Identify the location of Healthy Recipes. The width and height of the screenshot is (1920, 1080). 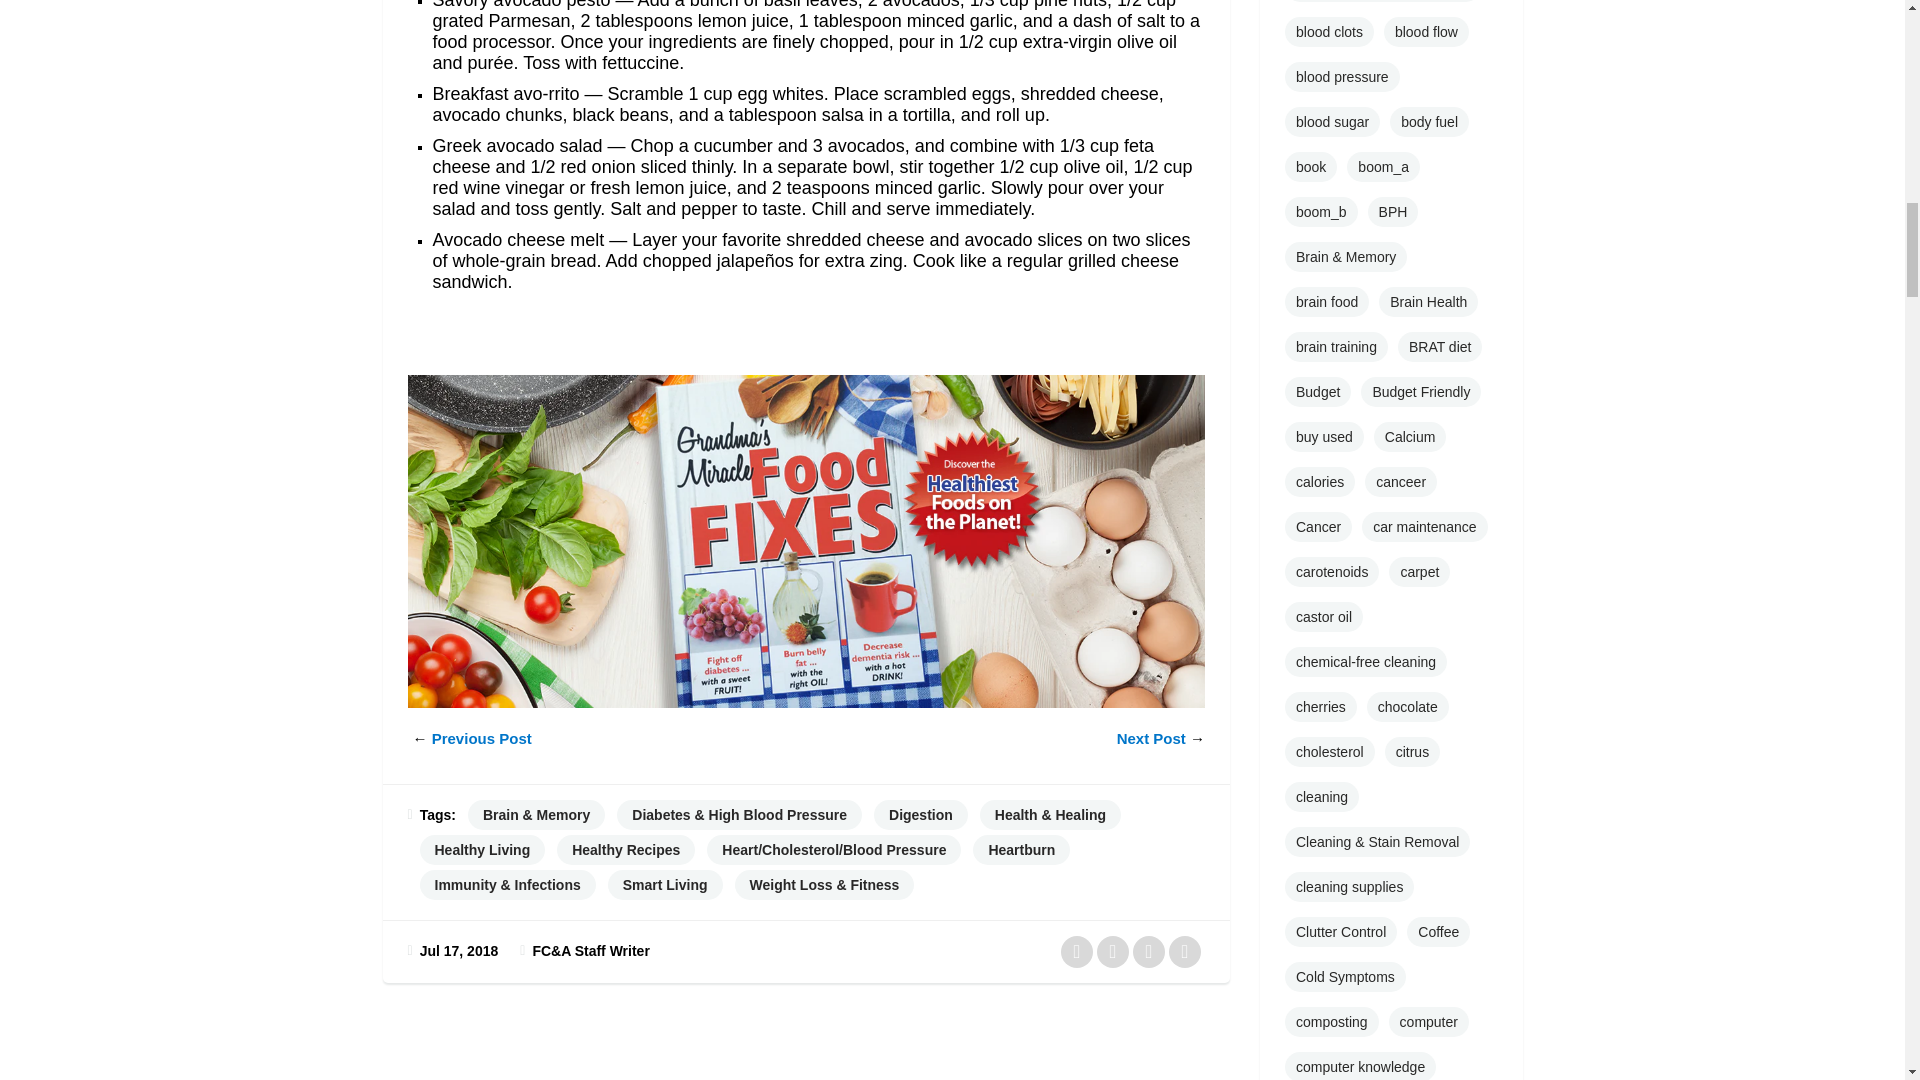
(626, 850).